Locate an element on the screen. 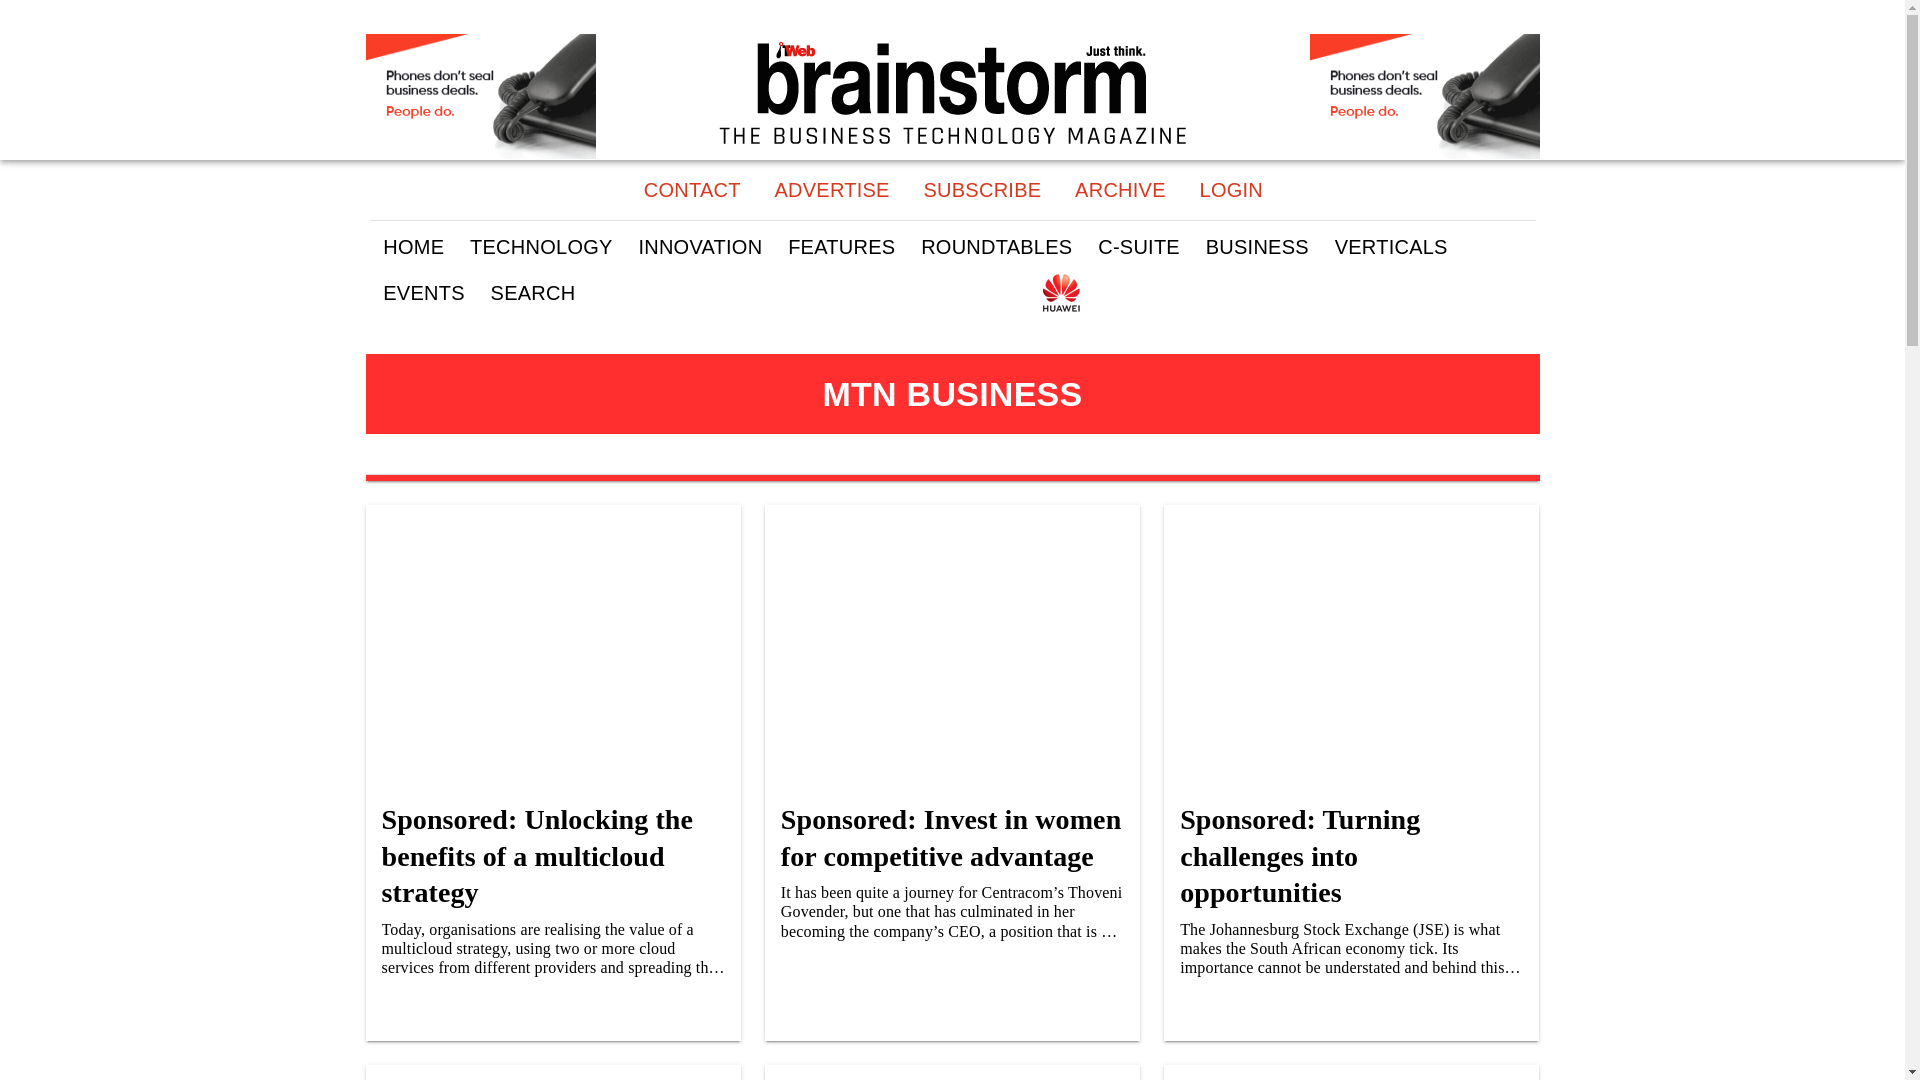 The image size is (1920, 1080). SEARCH is located at coordinates (532, 294).